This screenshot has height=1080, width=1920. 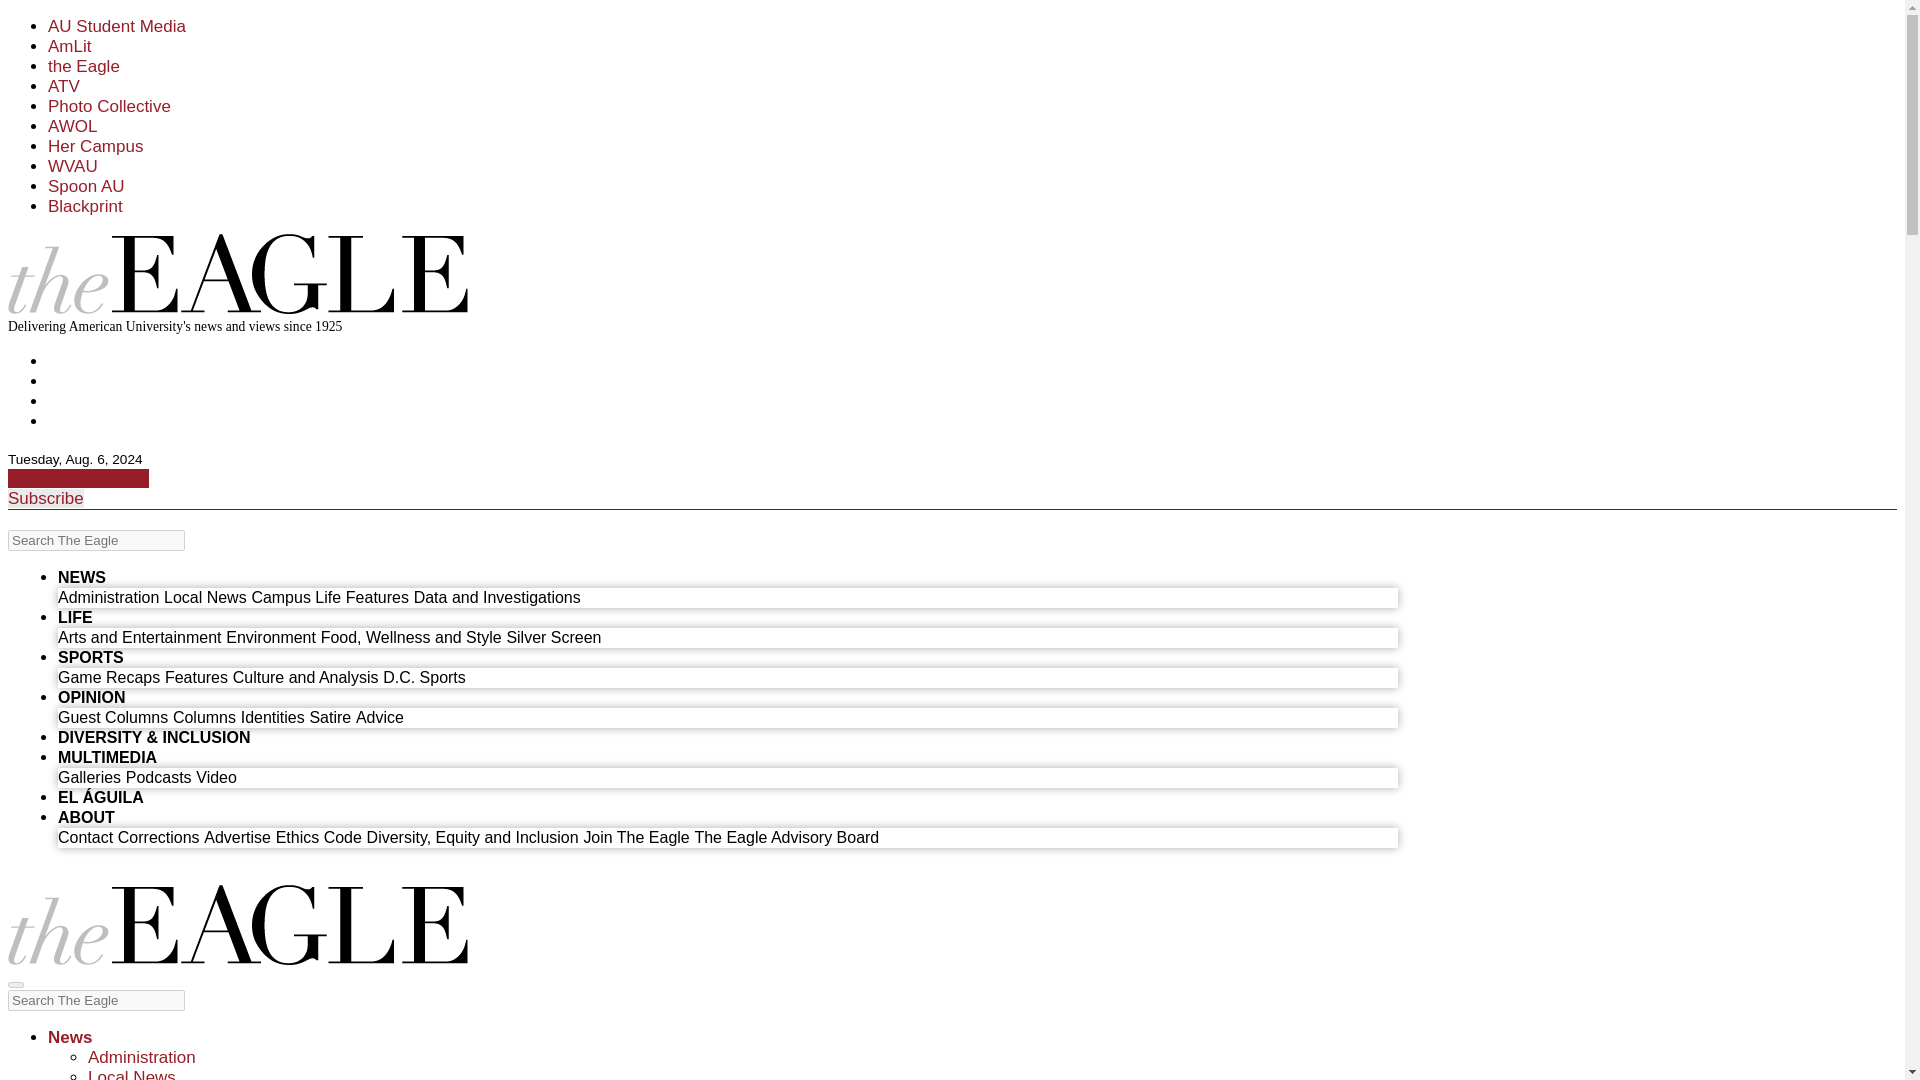 What do you see at coordinates (69, 46) in the screenshot?
I see `AmLit` at bounding box center [69, 46].